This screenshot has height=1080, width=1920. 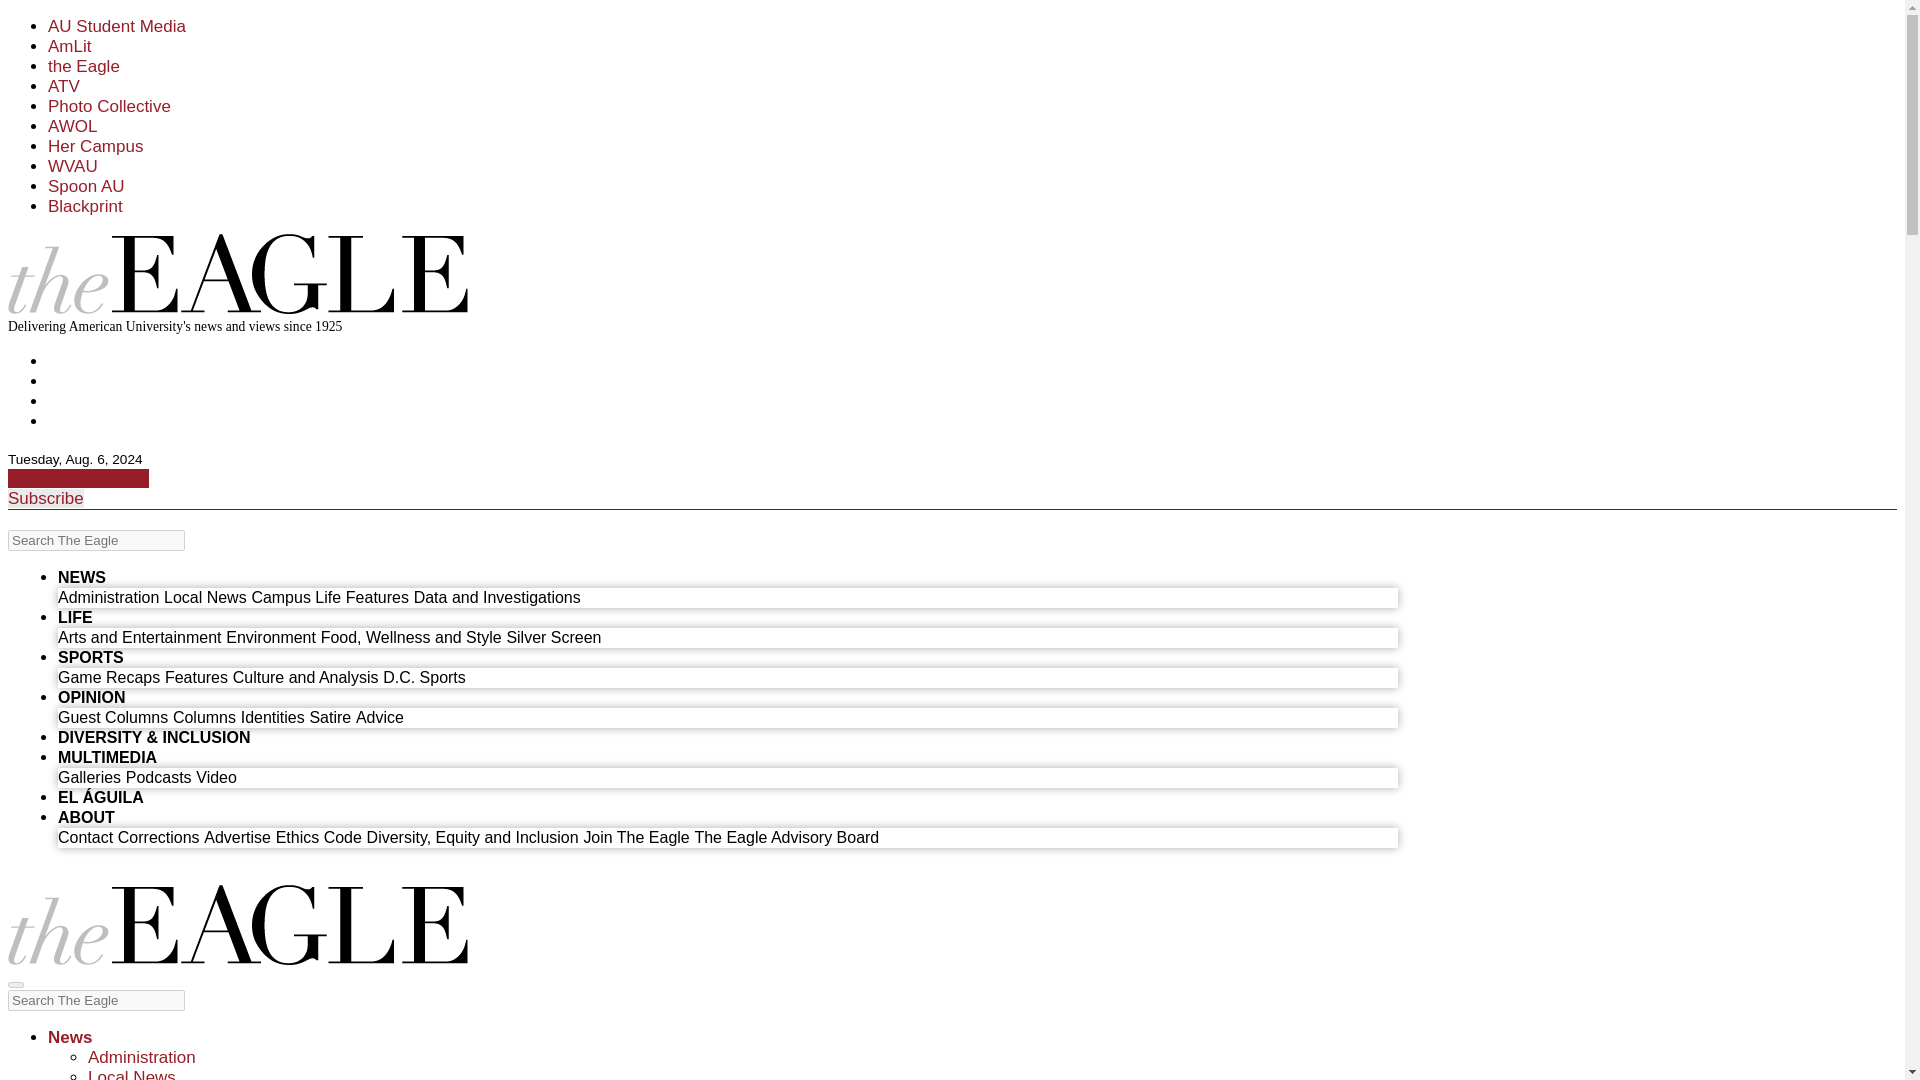 What do you see at coordinates (69, 46) in the screenshot?
I see `AmLit` at bounding box center [69, 46].